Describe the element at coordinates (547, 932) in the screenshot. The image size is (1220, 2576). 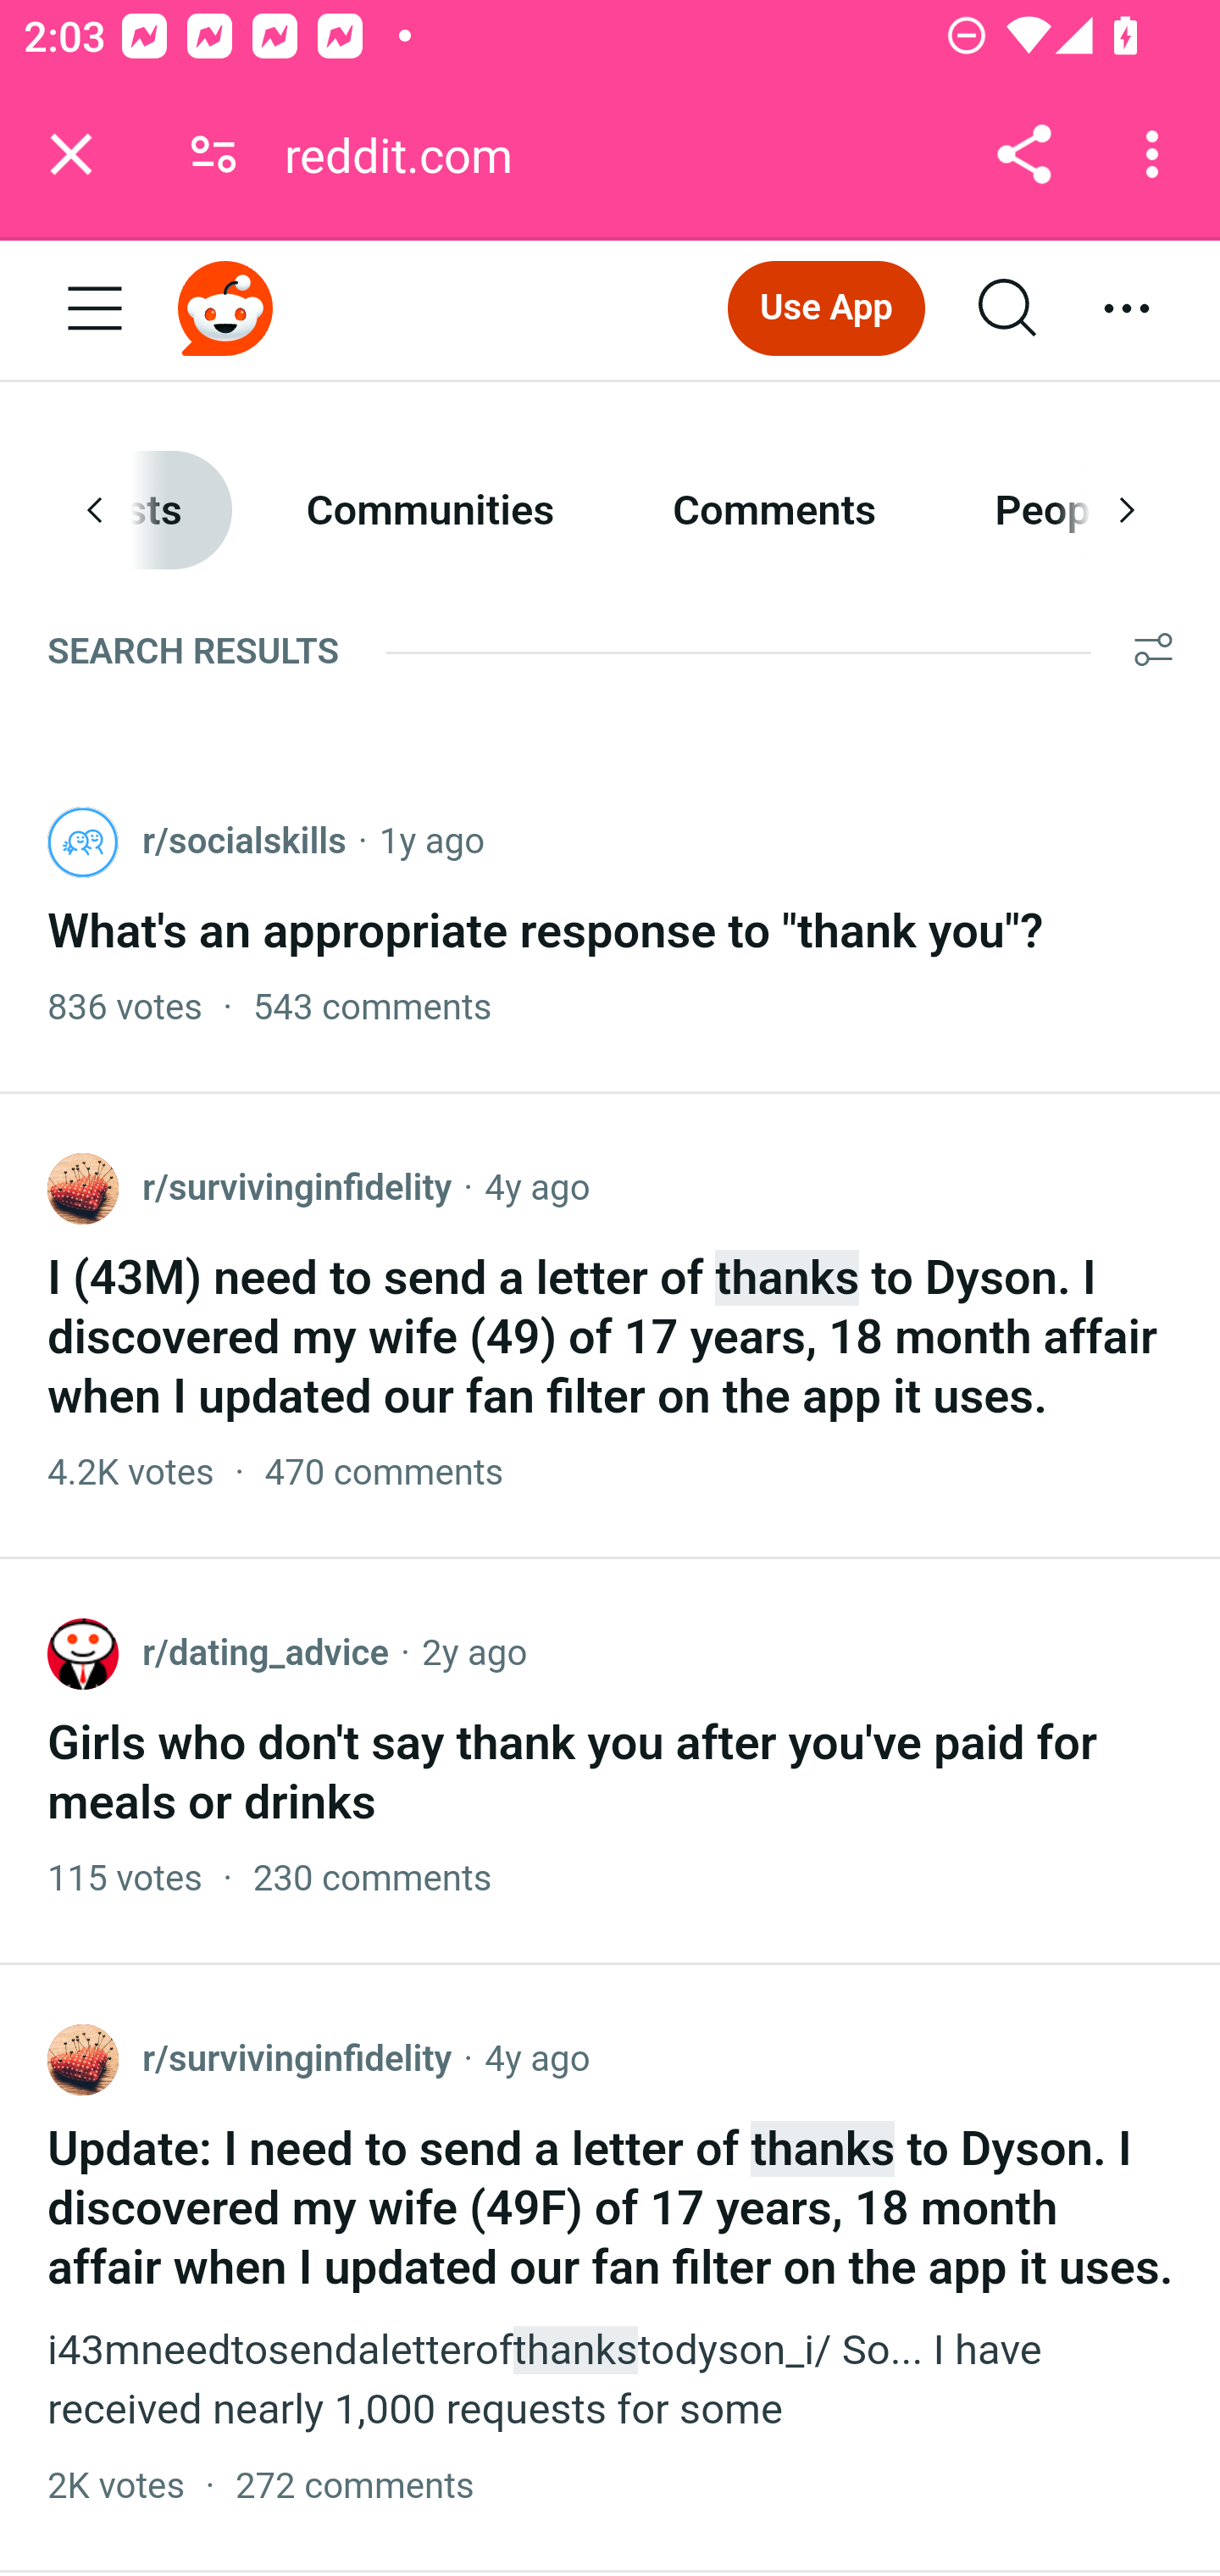
I see `What's an appropriate response to "thank you"?` at that location.